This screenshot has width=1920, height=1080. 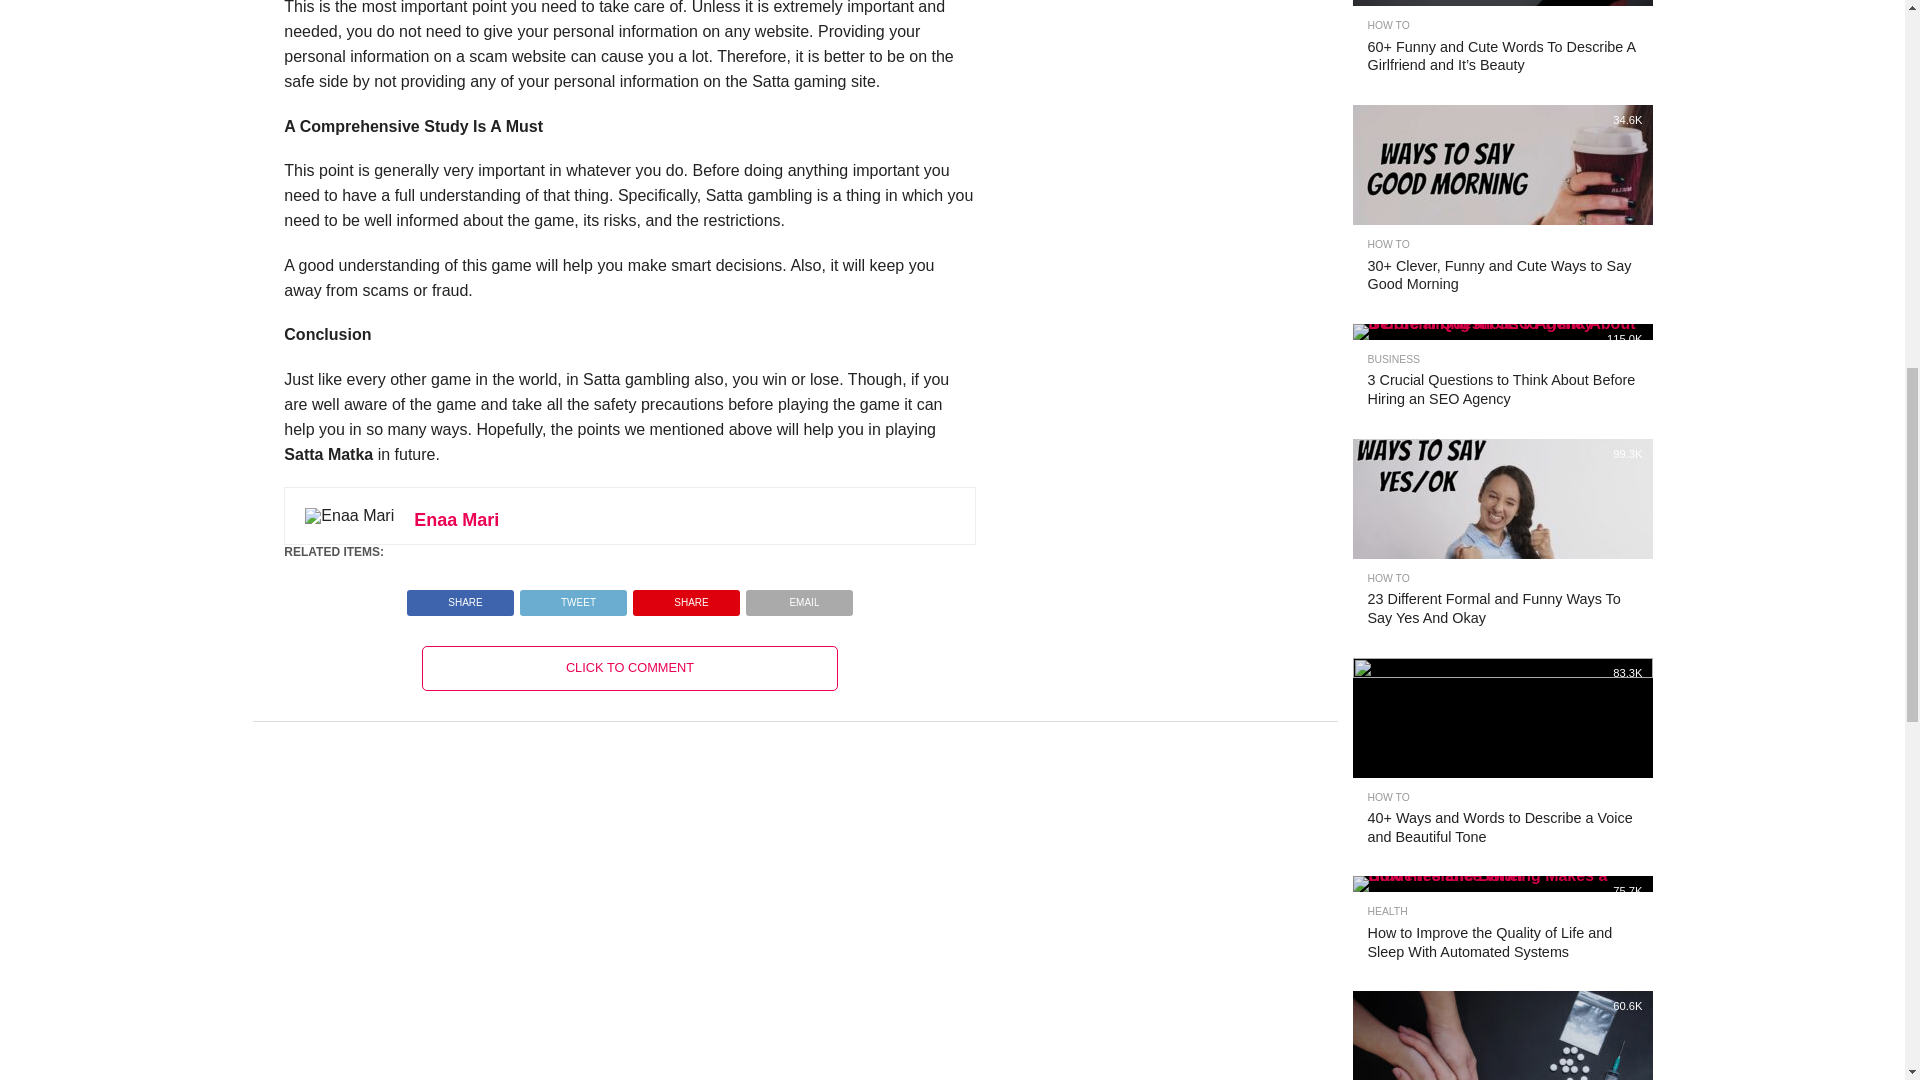 What do you see at coordinates (456, 520) in the screenshot?
I see `Enaa Mari` at bounding box center [456, 520].